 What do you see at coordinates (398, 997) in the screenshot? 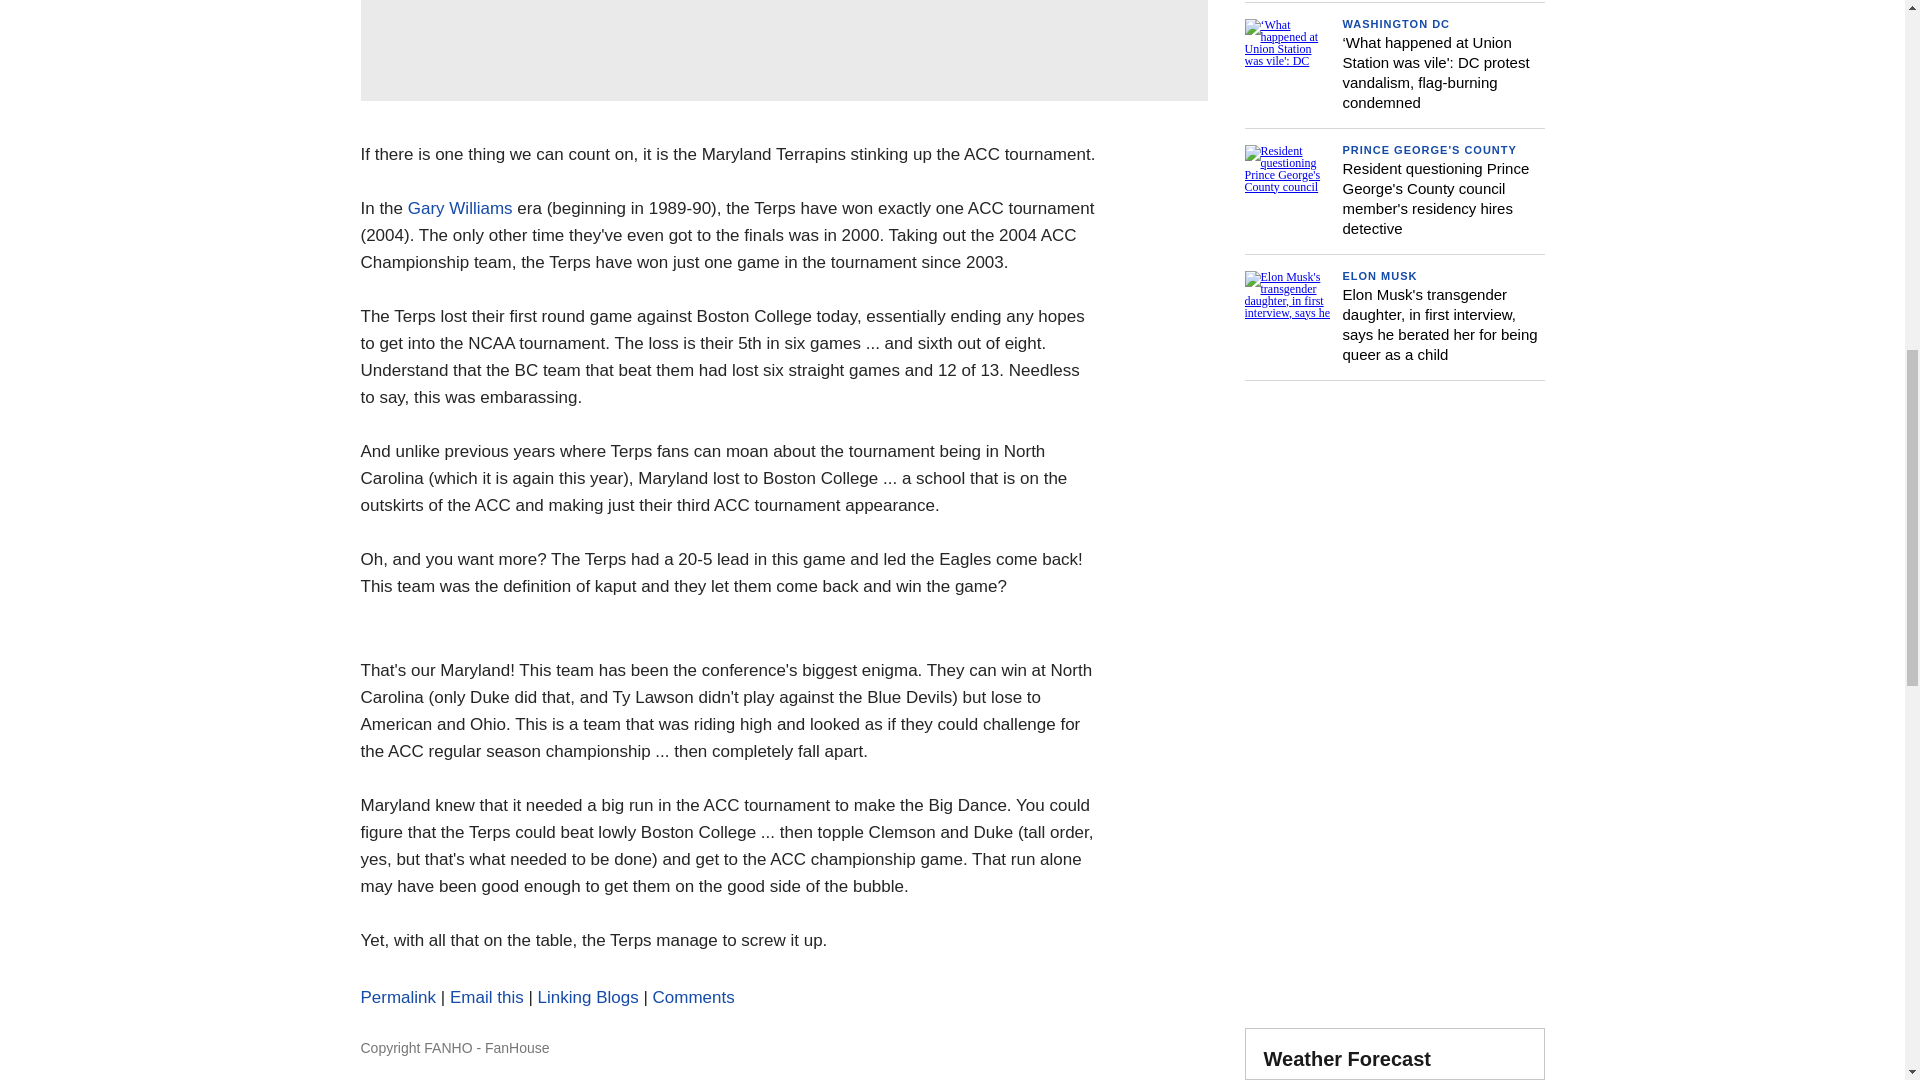
I see `Permalink` at bounding box center [398, 997].